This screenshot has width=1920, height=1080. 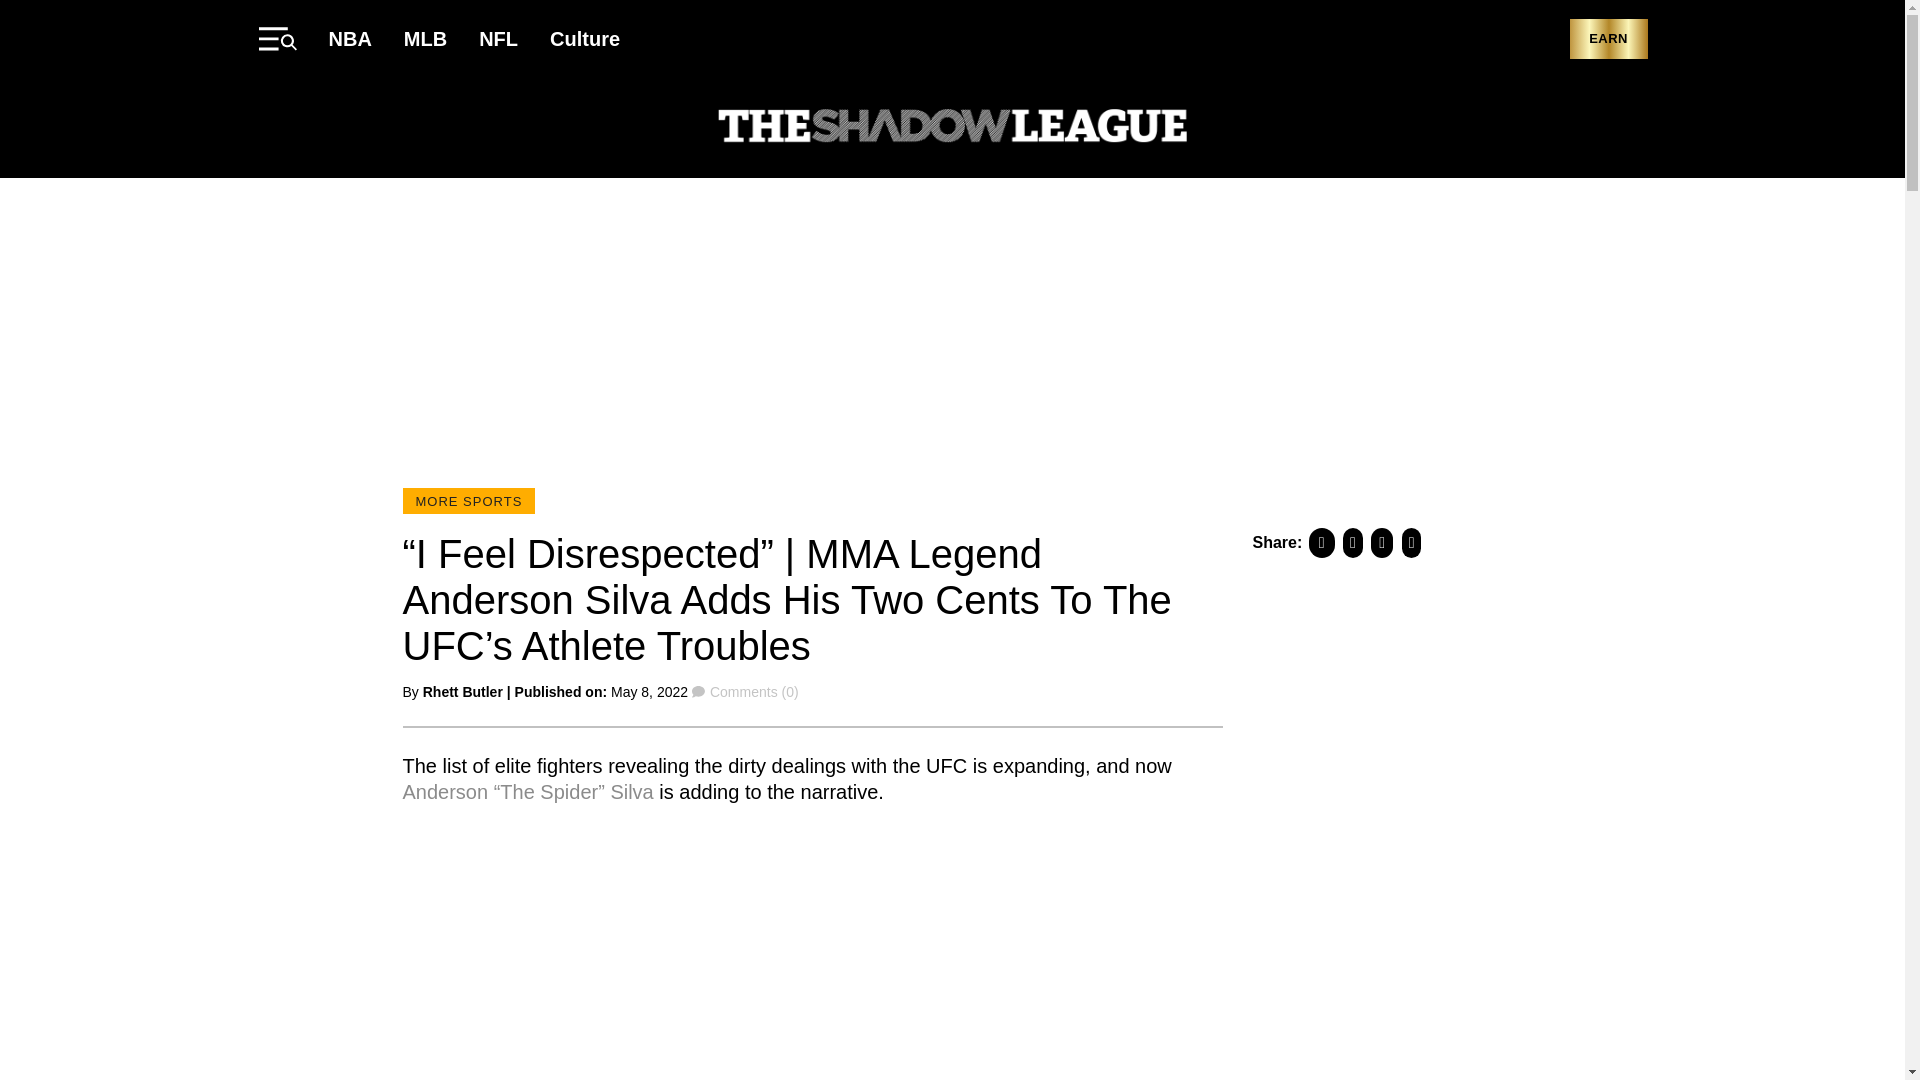 I want to click on MLB, so click(x=425, y=38).